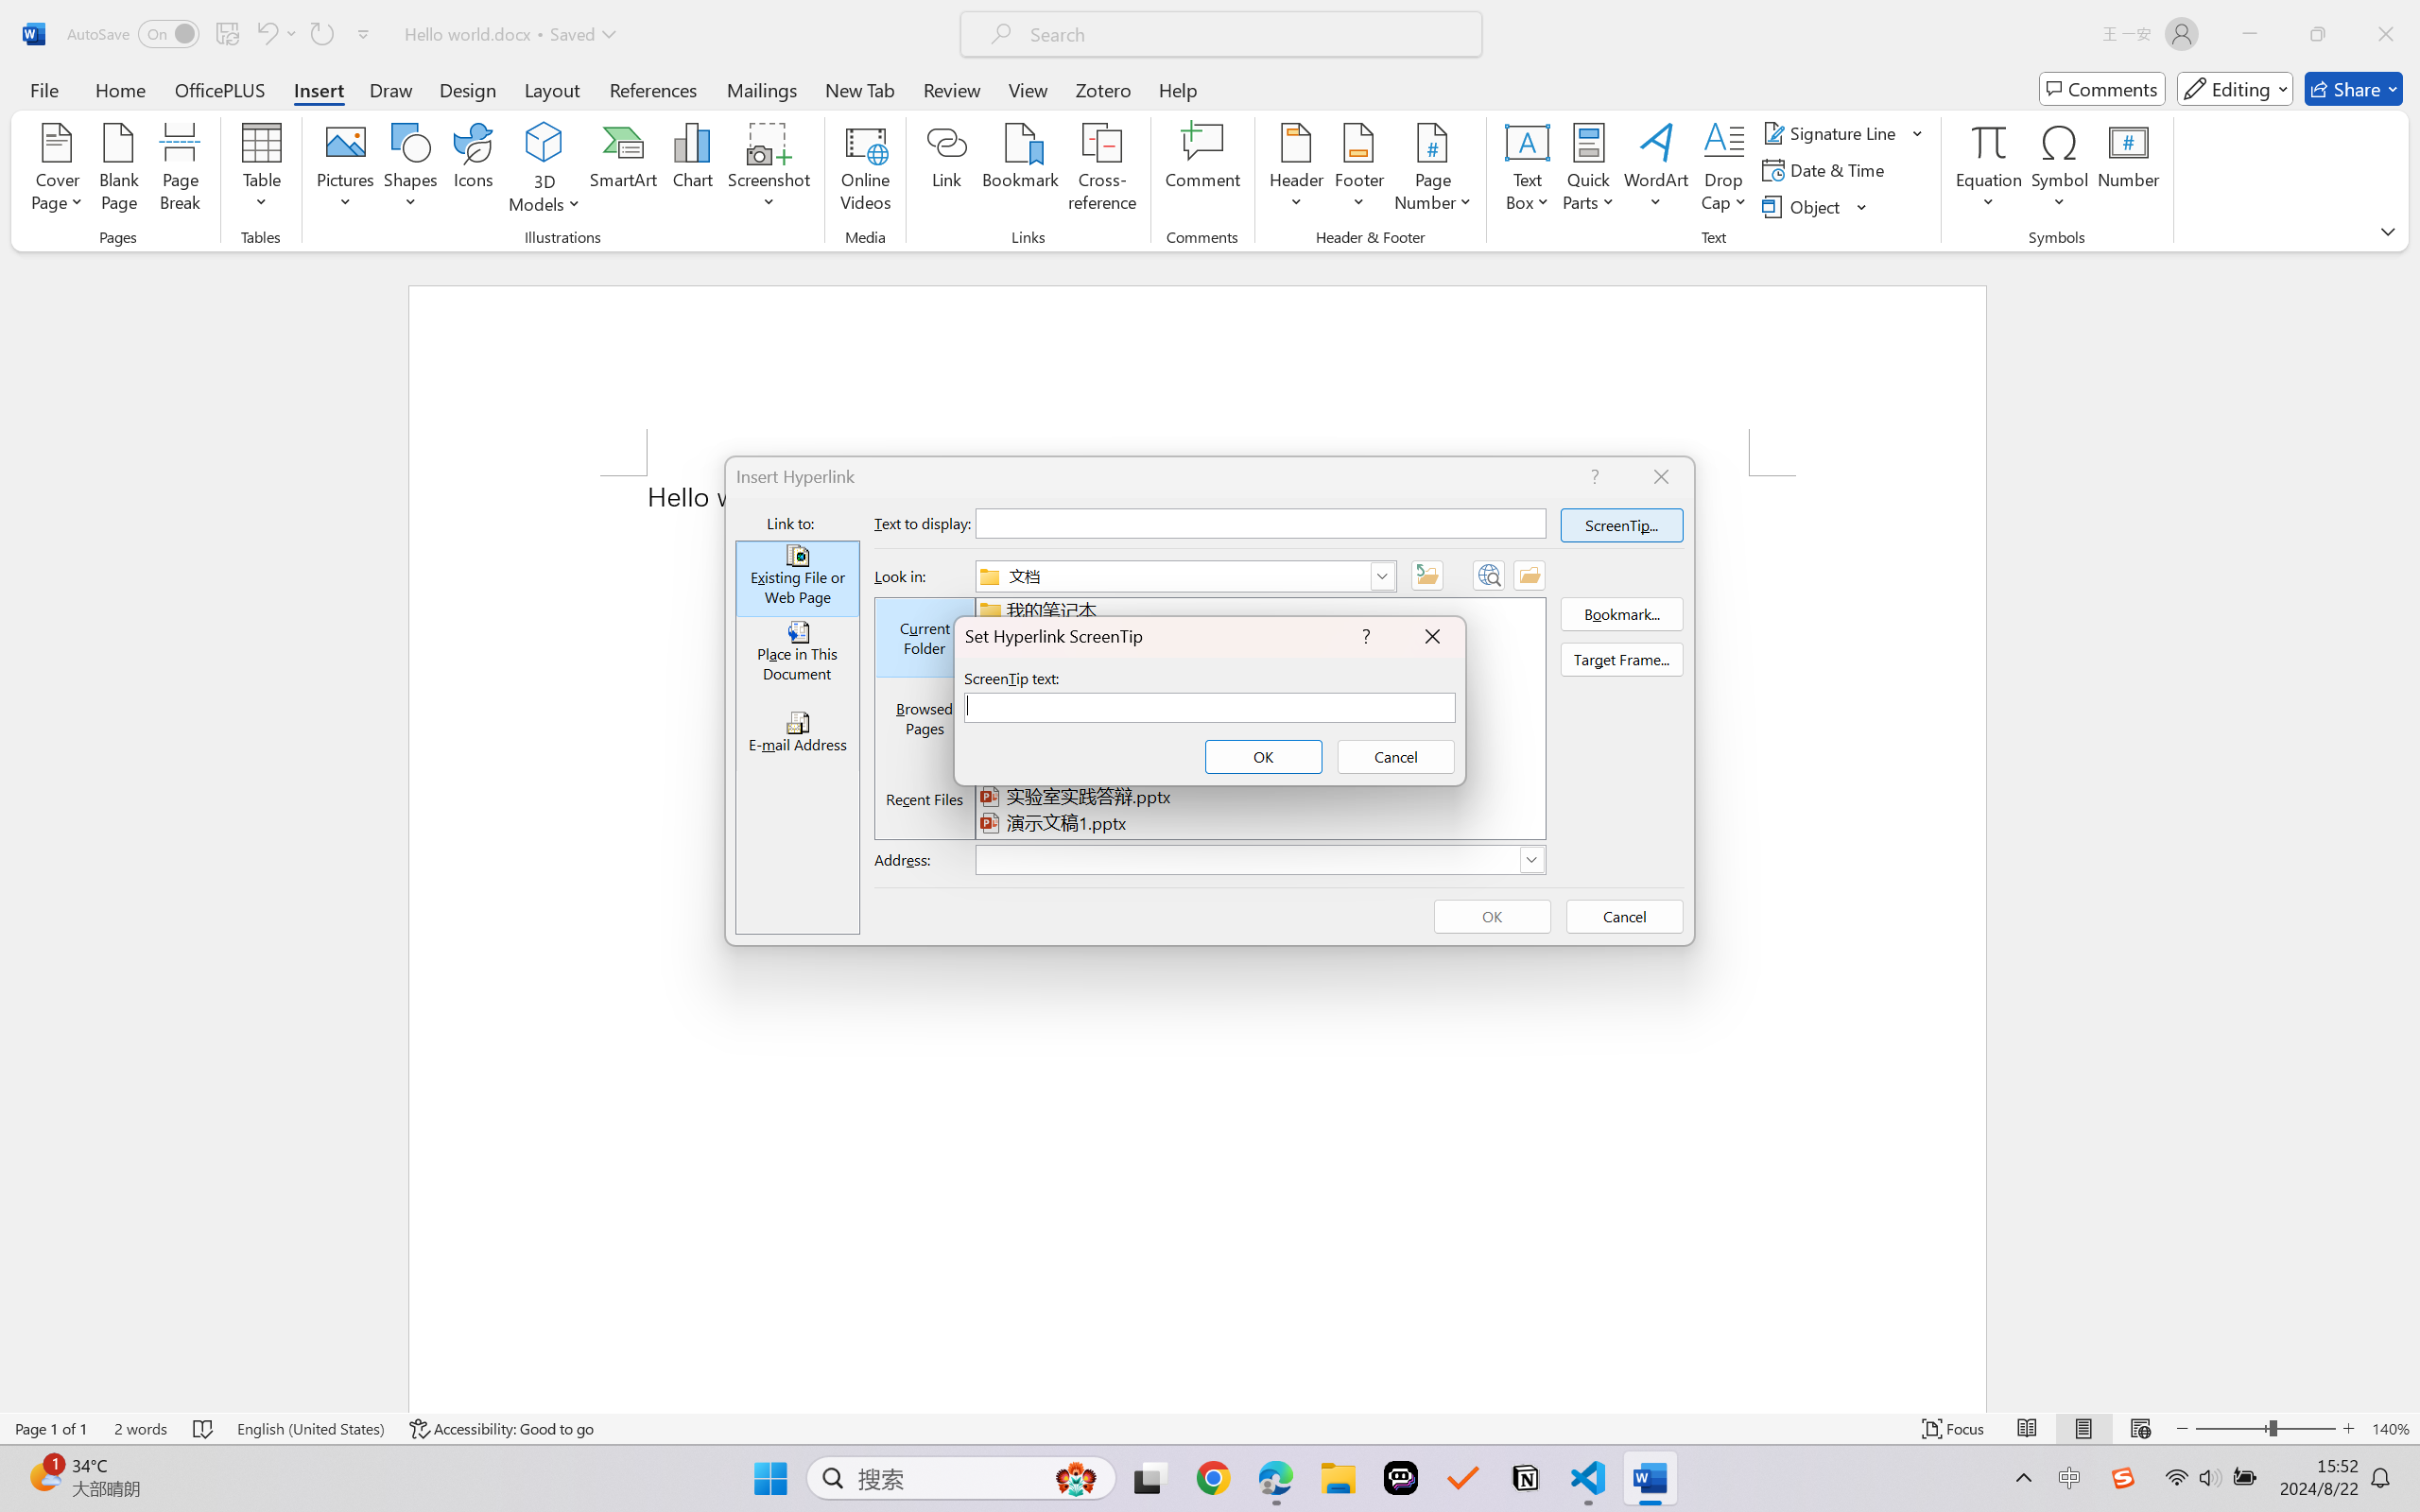  I want to click on Mailings, so click(762, 89).